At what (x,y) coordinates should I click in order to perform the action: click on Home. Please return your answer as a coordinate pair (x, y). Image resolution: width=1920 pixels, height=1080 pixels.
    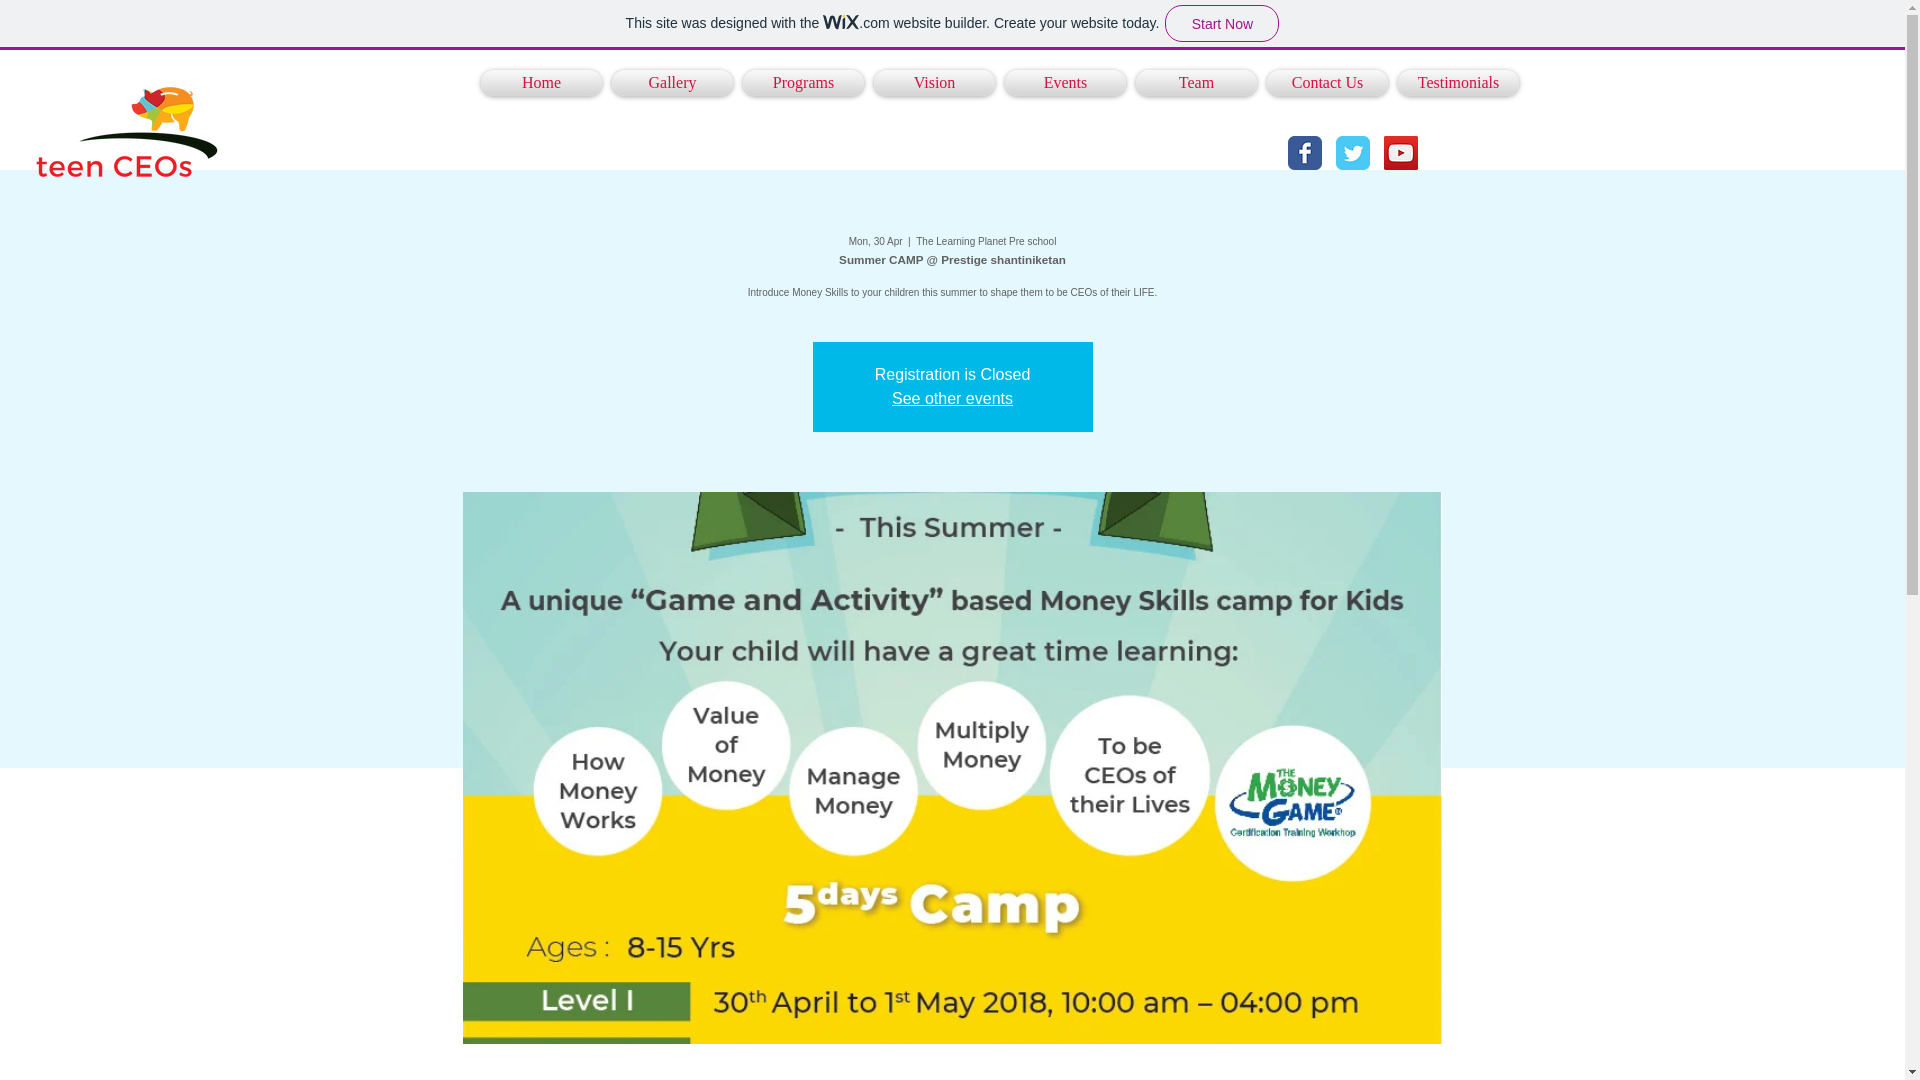
    Looking at the image, I should click on (541, 83).